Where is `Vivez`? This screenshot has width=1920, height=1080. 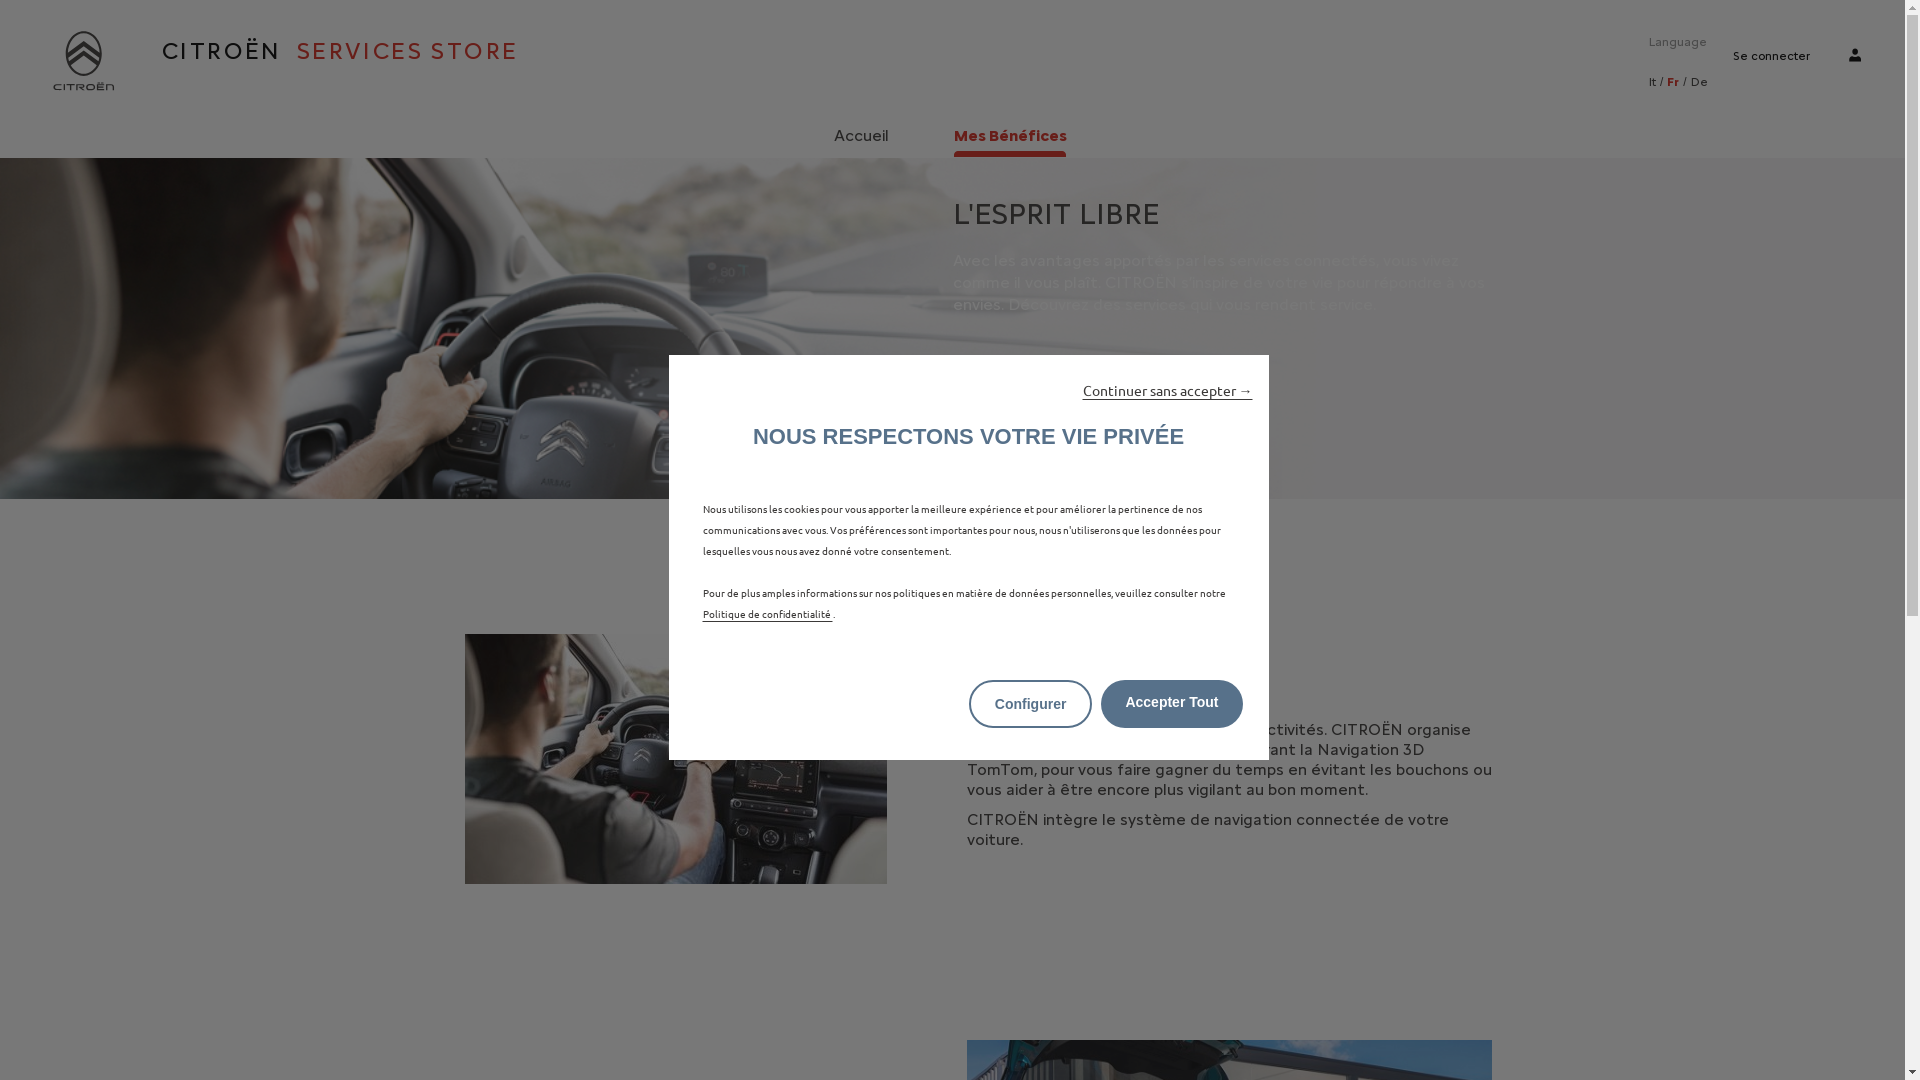
Vivez is located at coordinates (676, 759).